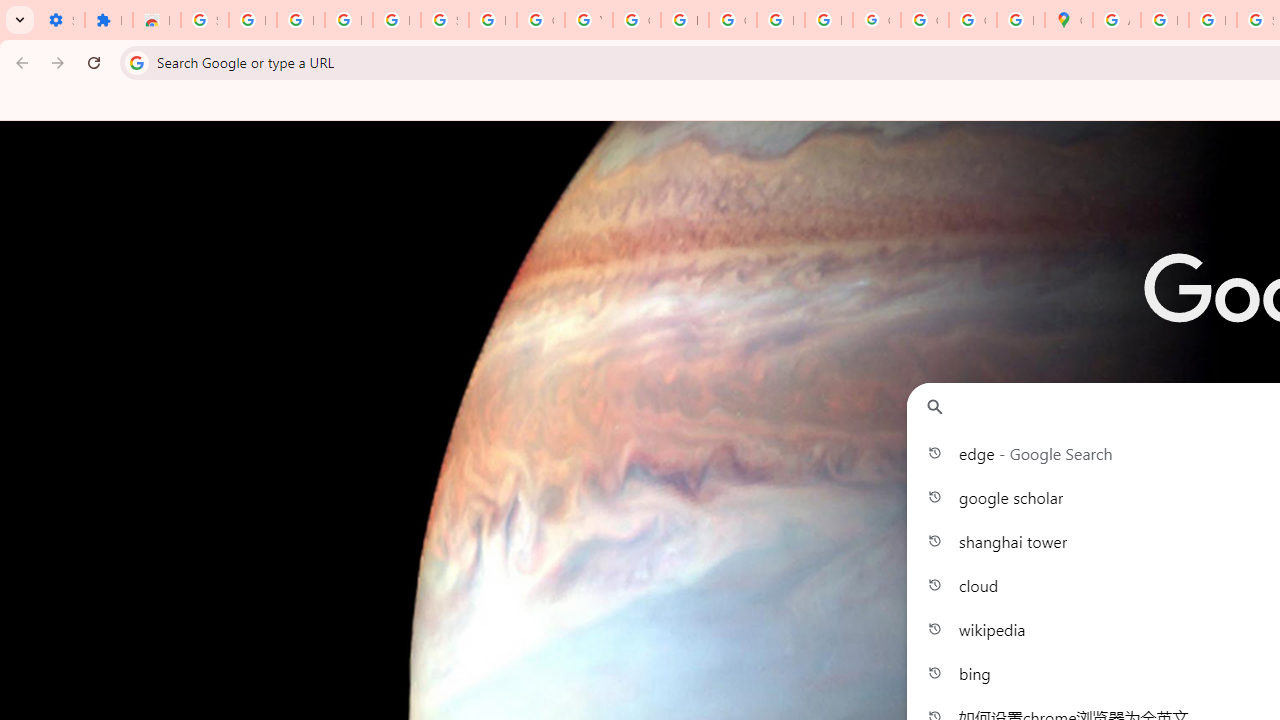 This screenshot has width=1280, height=720. What do you see at coordinates (588, 20) in the screenshot?
I see `YouTube` at bounding box center [588, 20].